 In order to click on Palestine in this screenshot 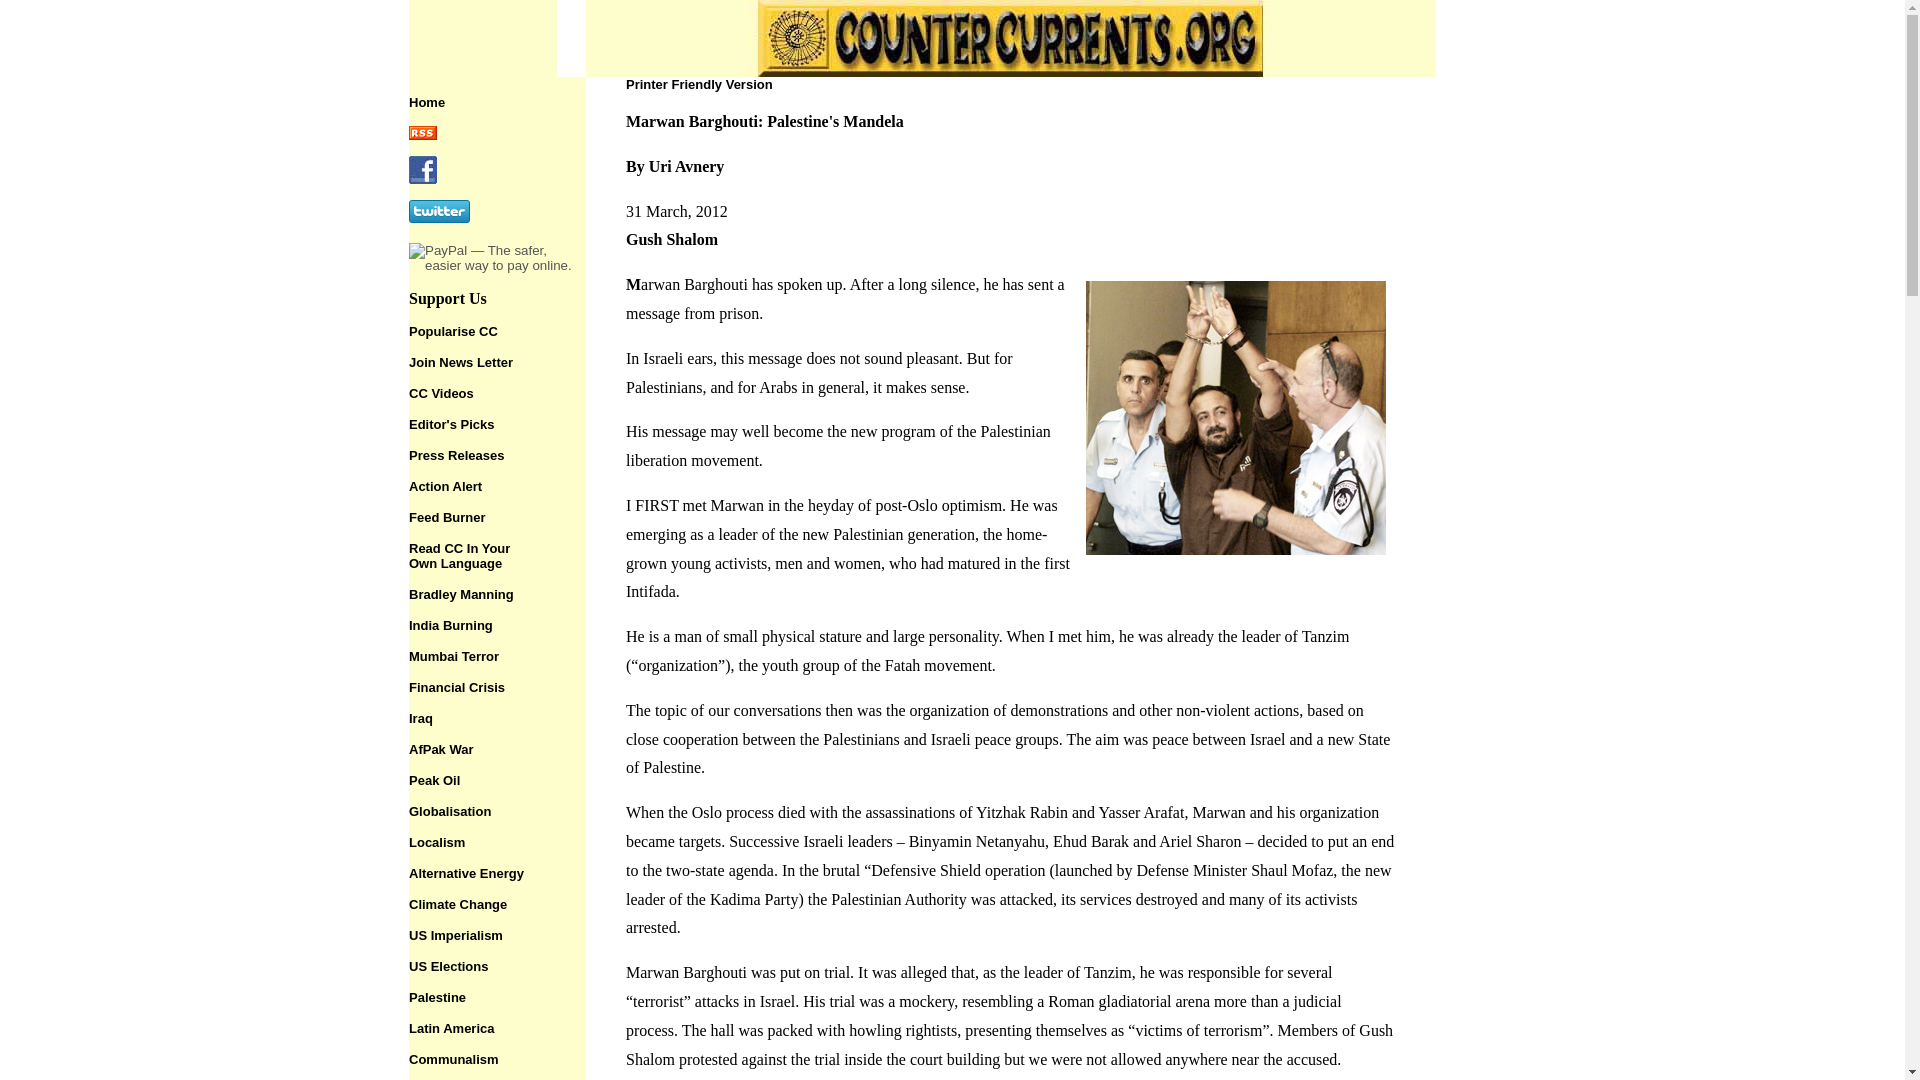, I will do `click(437, 996)`.